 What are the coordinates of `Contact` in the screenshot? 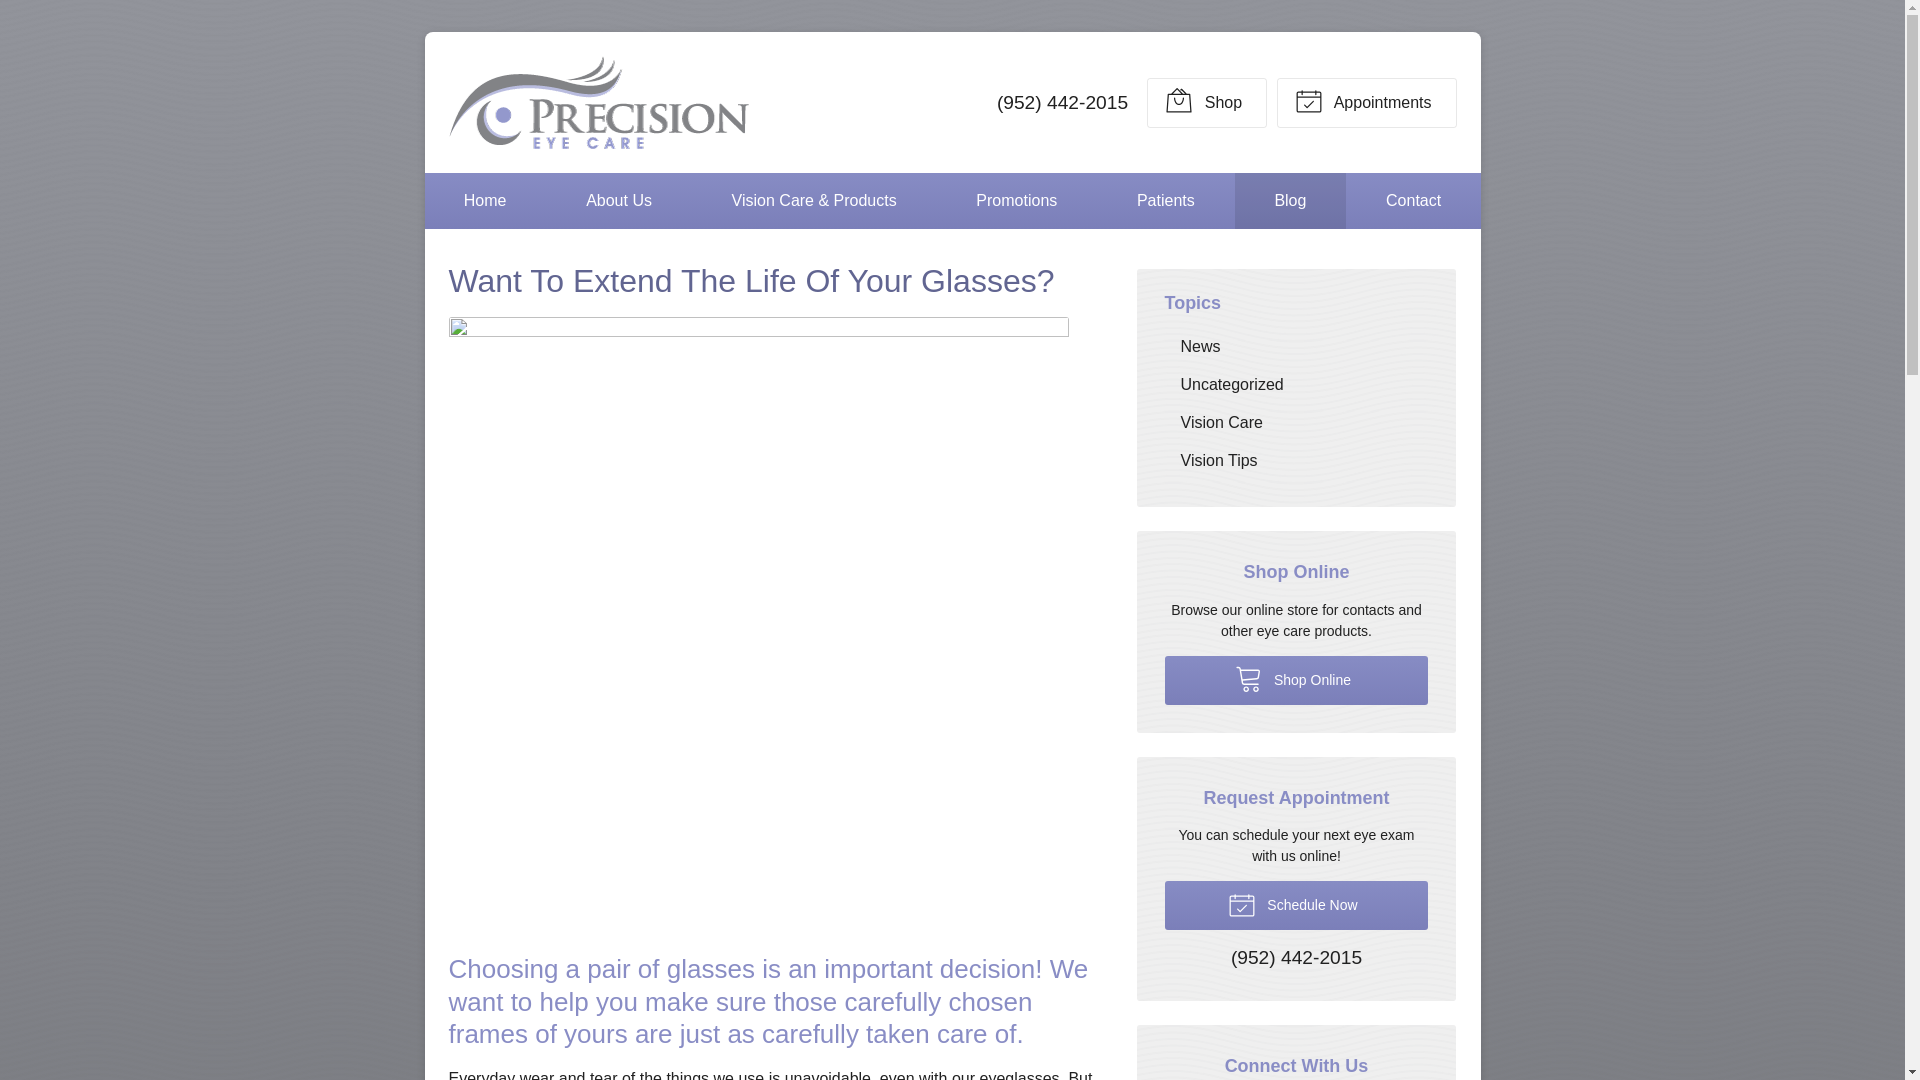 It's located at (1414, 200).